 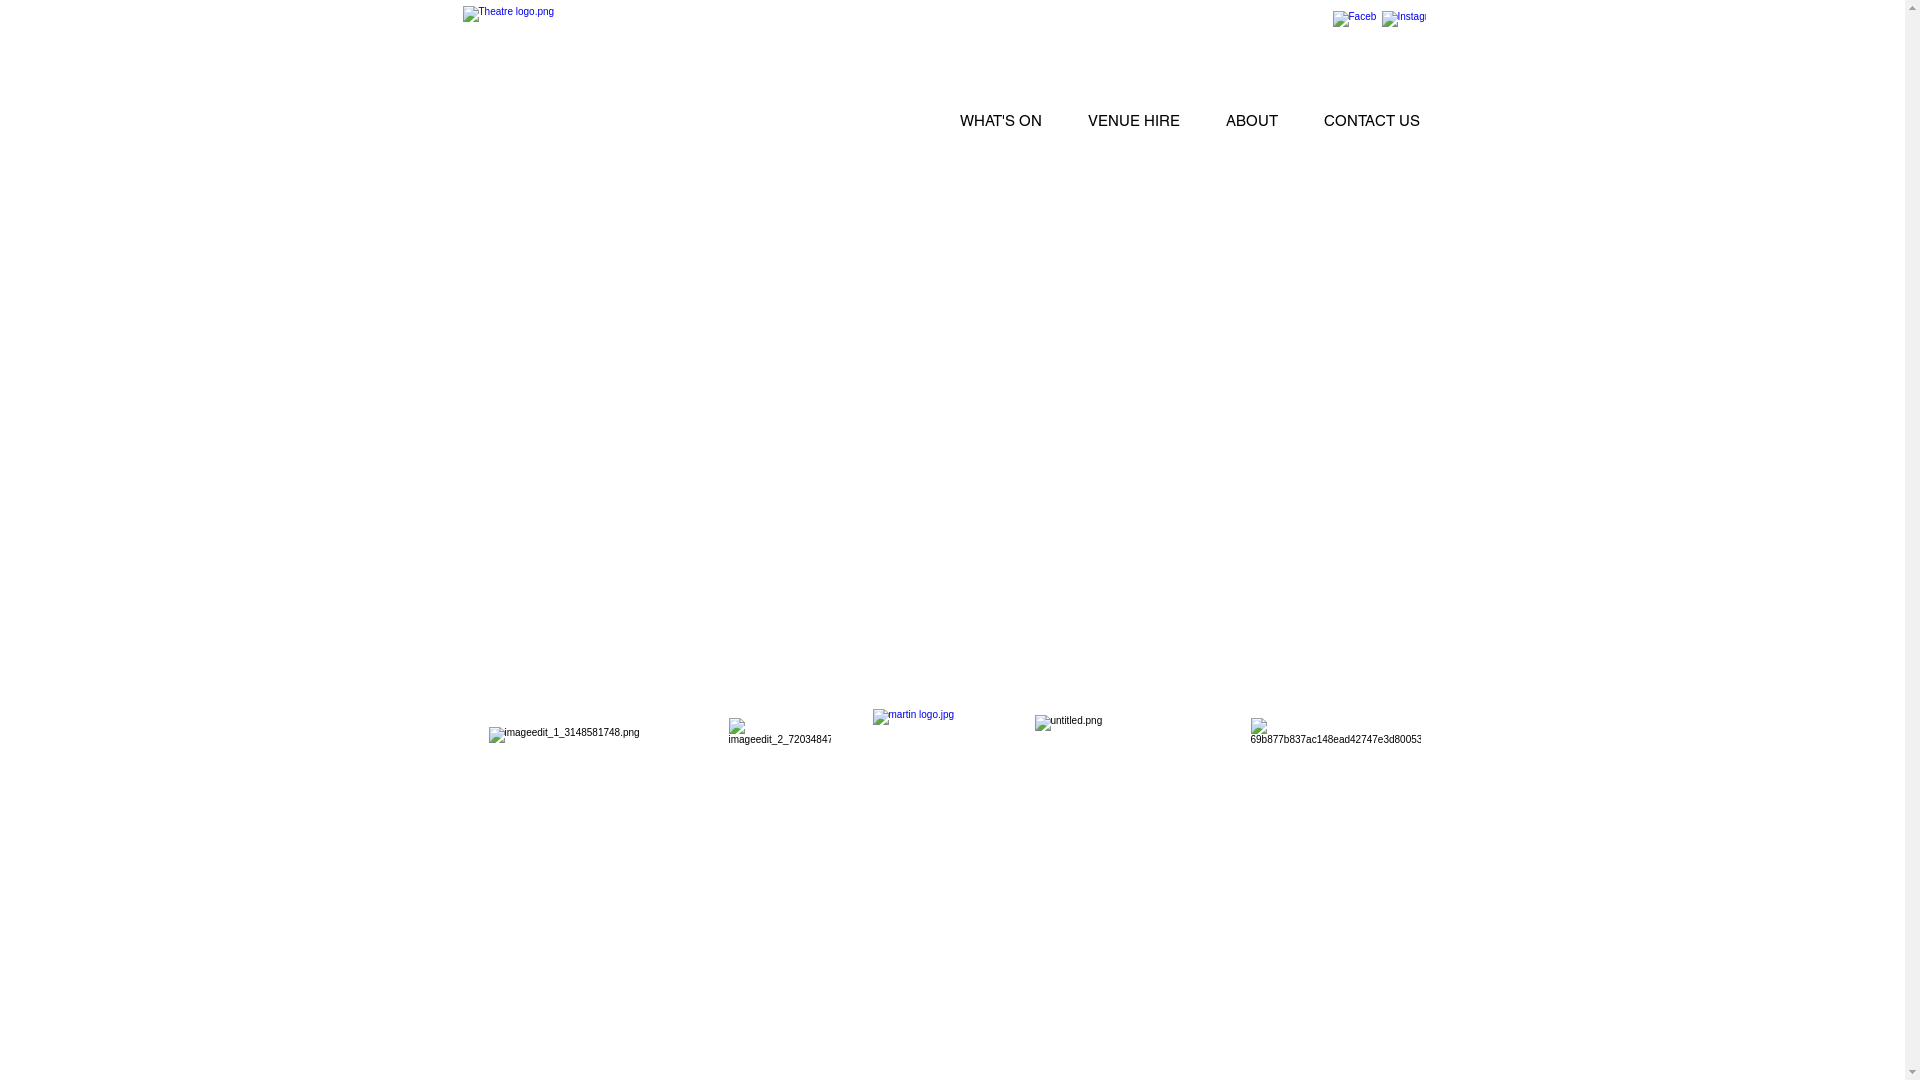 What do you see at coordinates (1251, 120) in the screenshot?
I see `ABOUT` at bounding box center [1251, 120].